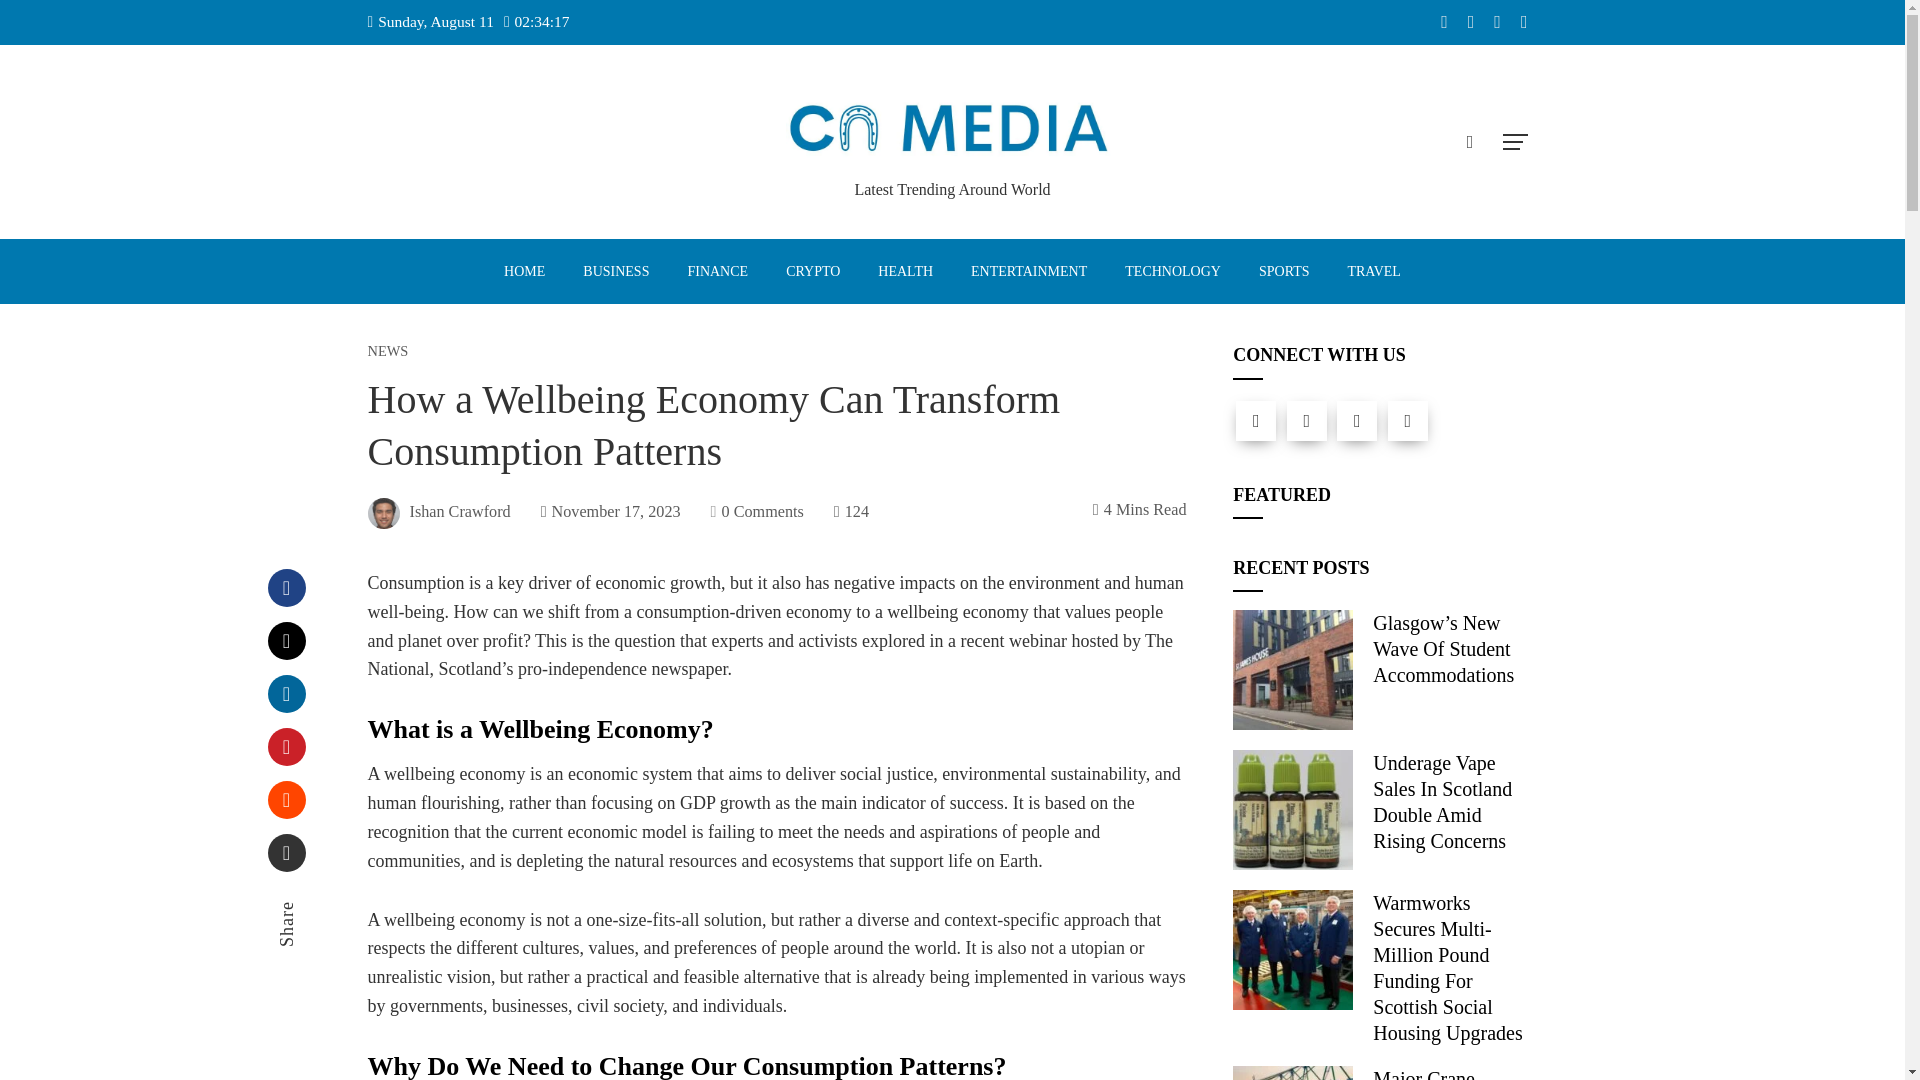 The width and height of the screenshot is (1920, 1080). I want to click on TECHNOLOGY, so click(1172, 271).